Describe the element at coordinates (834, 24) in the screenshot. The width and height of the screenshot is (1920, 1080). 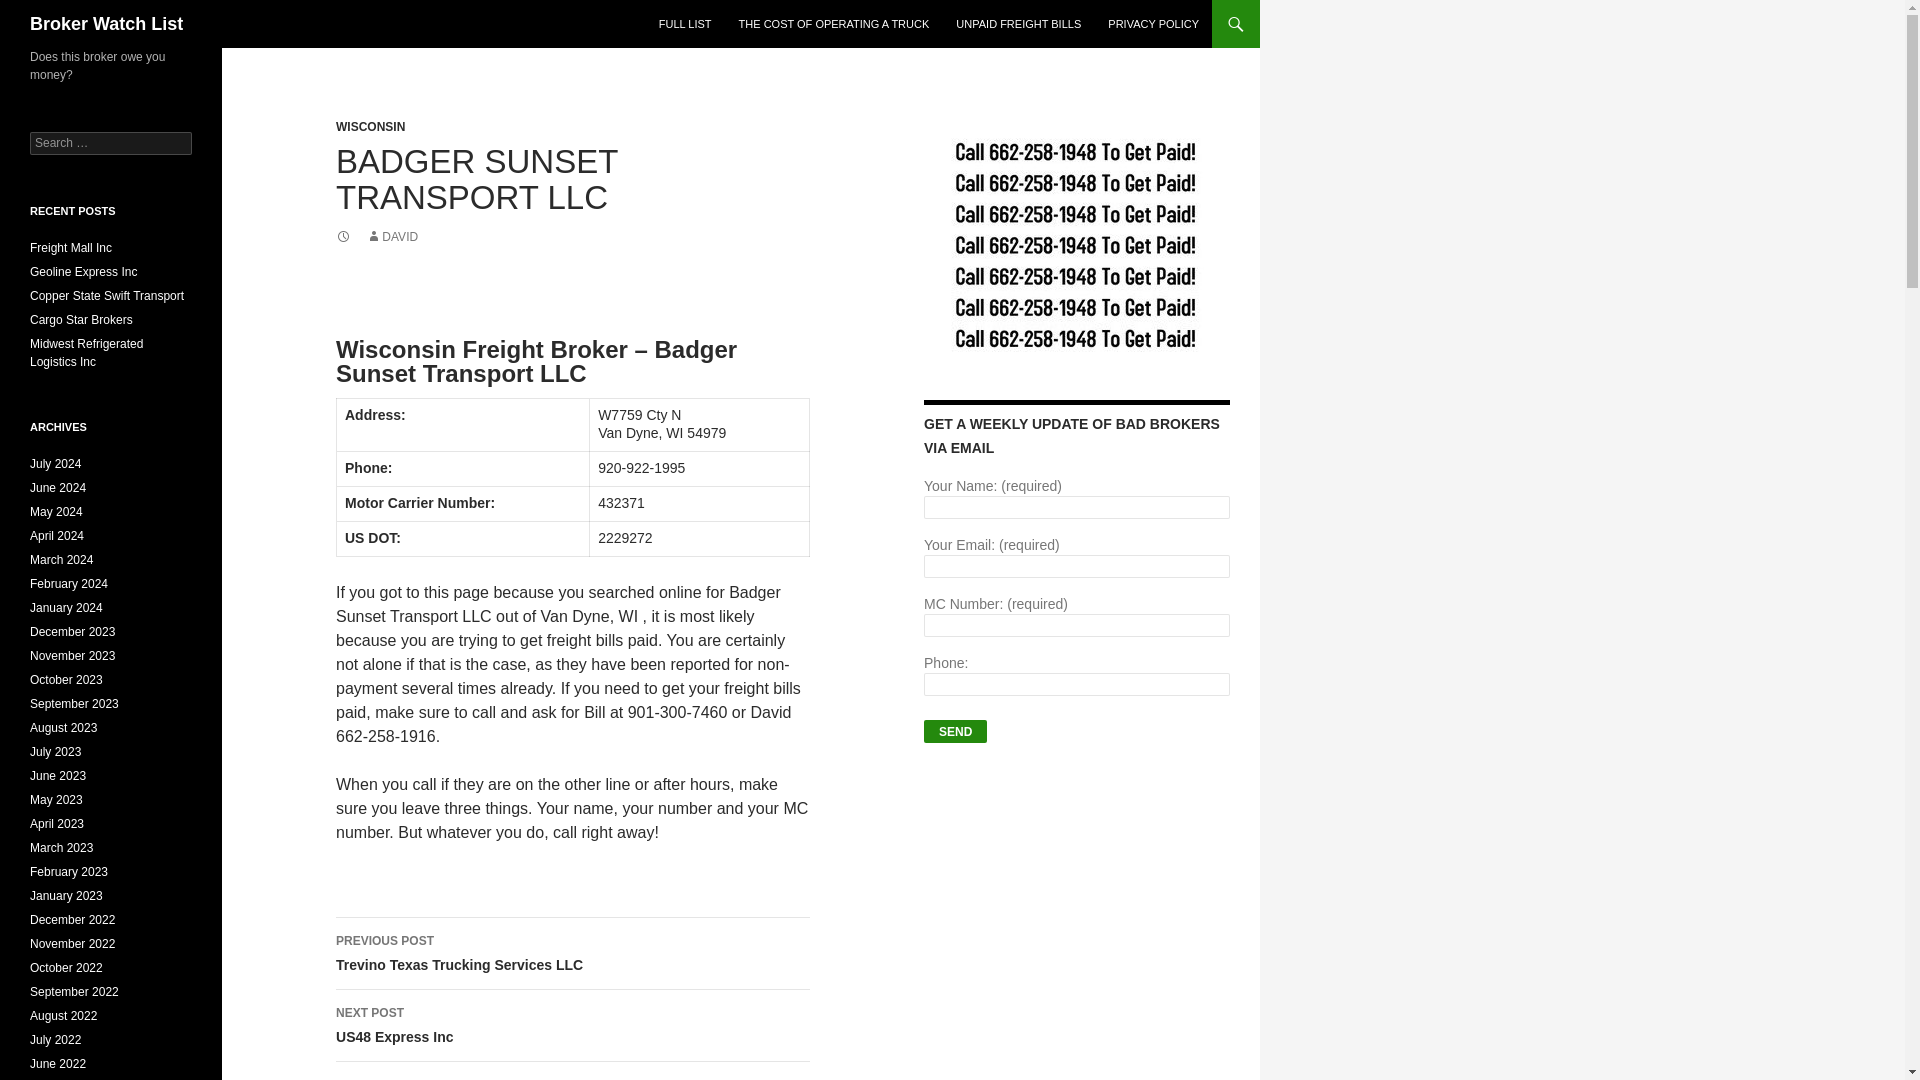
I see `THE COST OF OPERATING A TRUCK` at that location.